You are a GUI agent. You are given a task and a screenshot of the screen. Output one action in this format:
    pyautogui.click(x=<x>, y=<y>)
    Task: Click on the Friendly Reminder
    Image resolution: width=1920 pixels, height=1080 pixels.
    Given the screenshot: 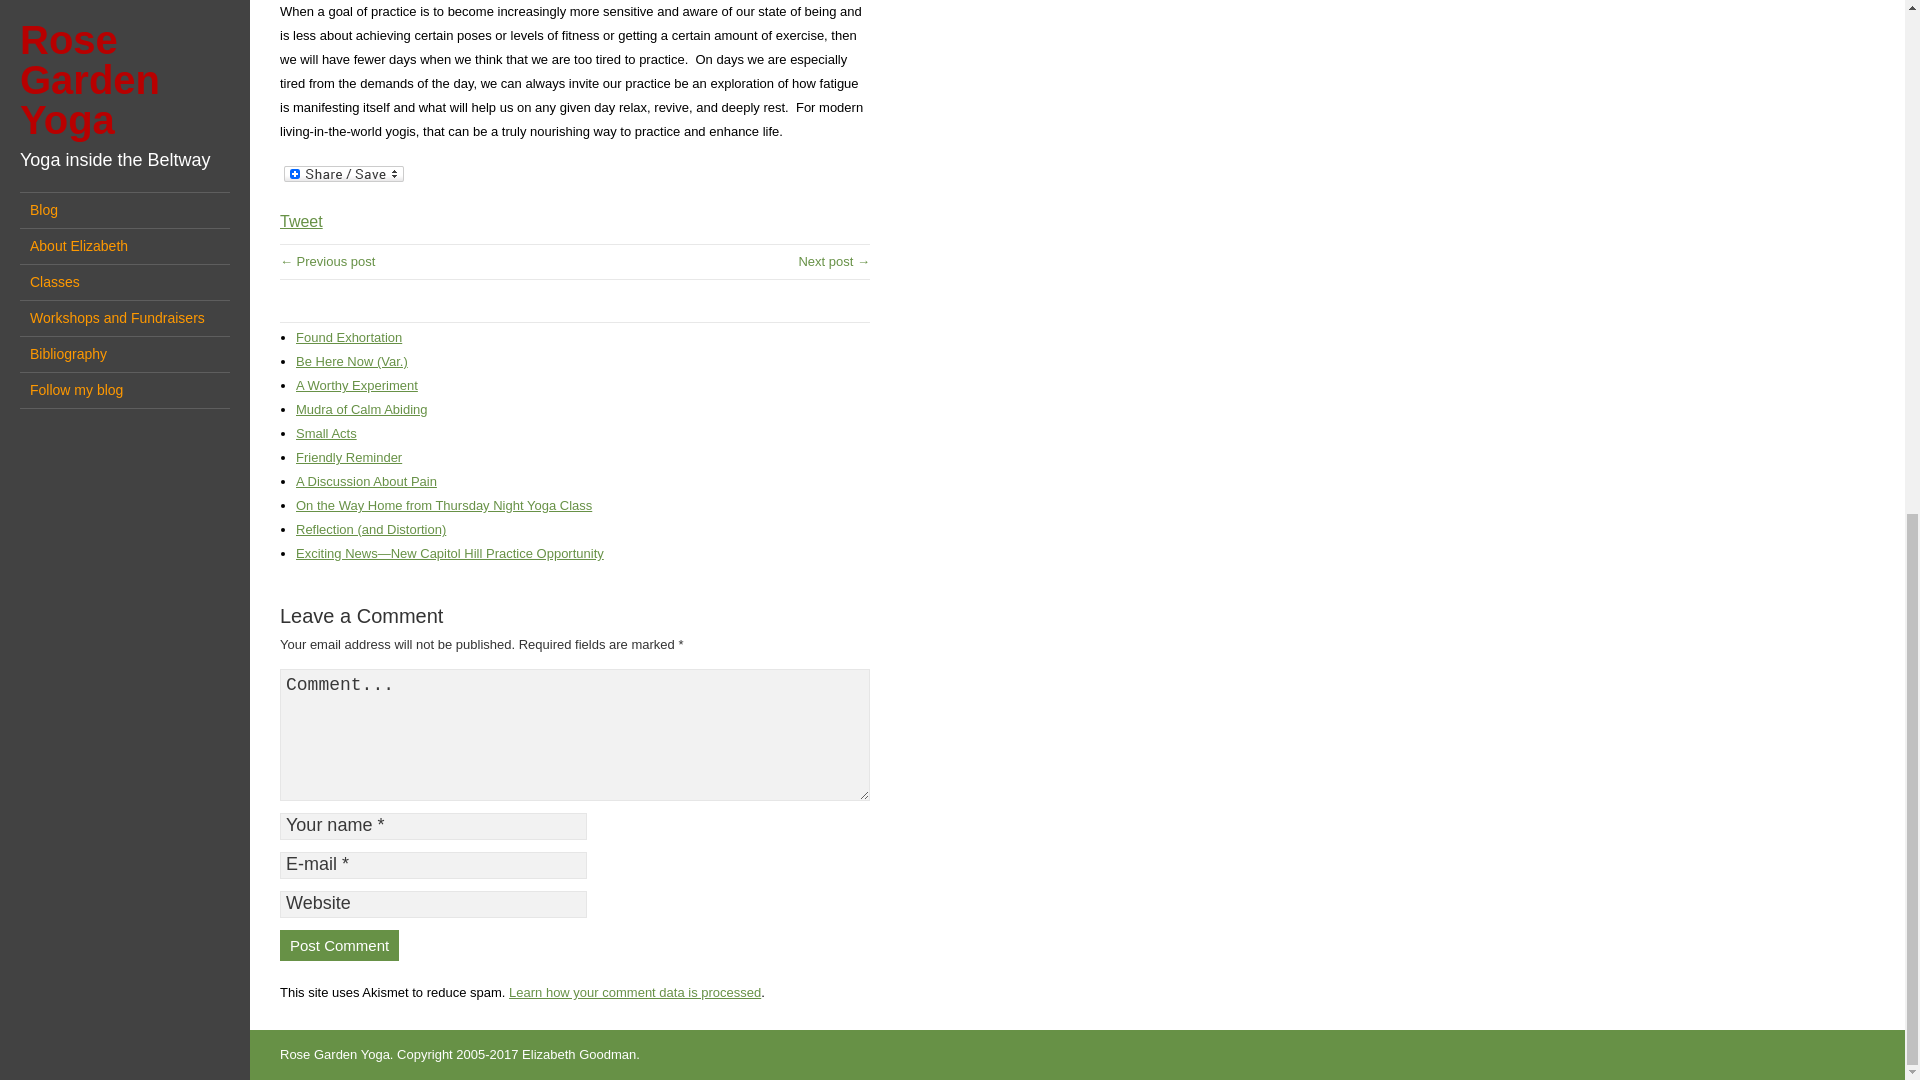 What is the action you would take?
    pyautogui.click(x=348, y=458)
    